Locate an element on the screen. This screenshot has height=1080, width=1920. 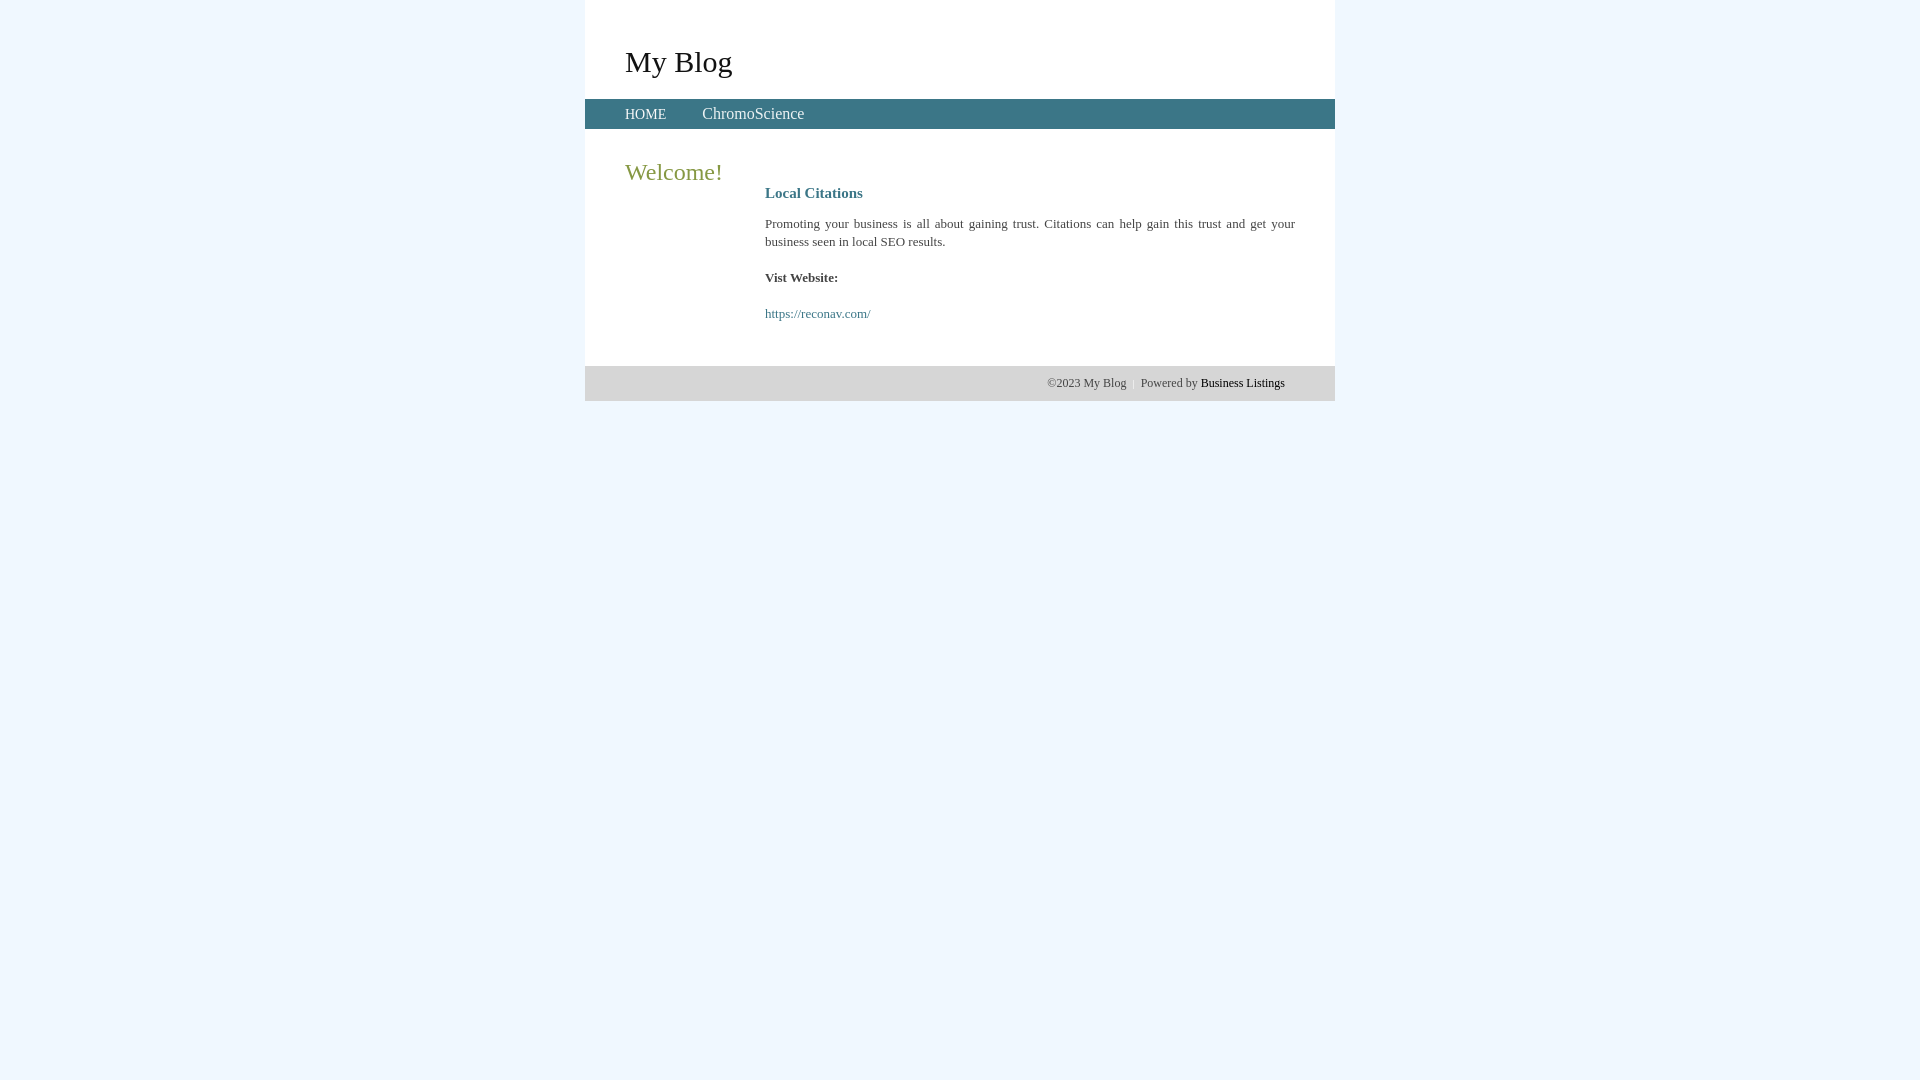
Business Listings is located at coordinates (1243, 383).